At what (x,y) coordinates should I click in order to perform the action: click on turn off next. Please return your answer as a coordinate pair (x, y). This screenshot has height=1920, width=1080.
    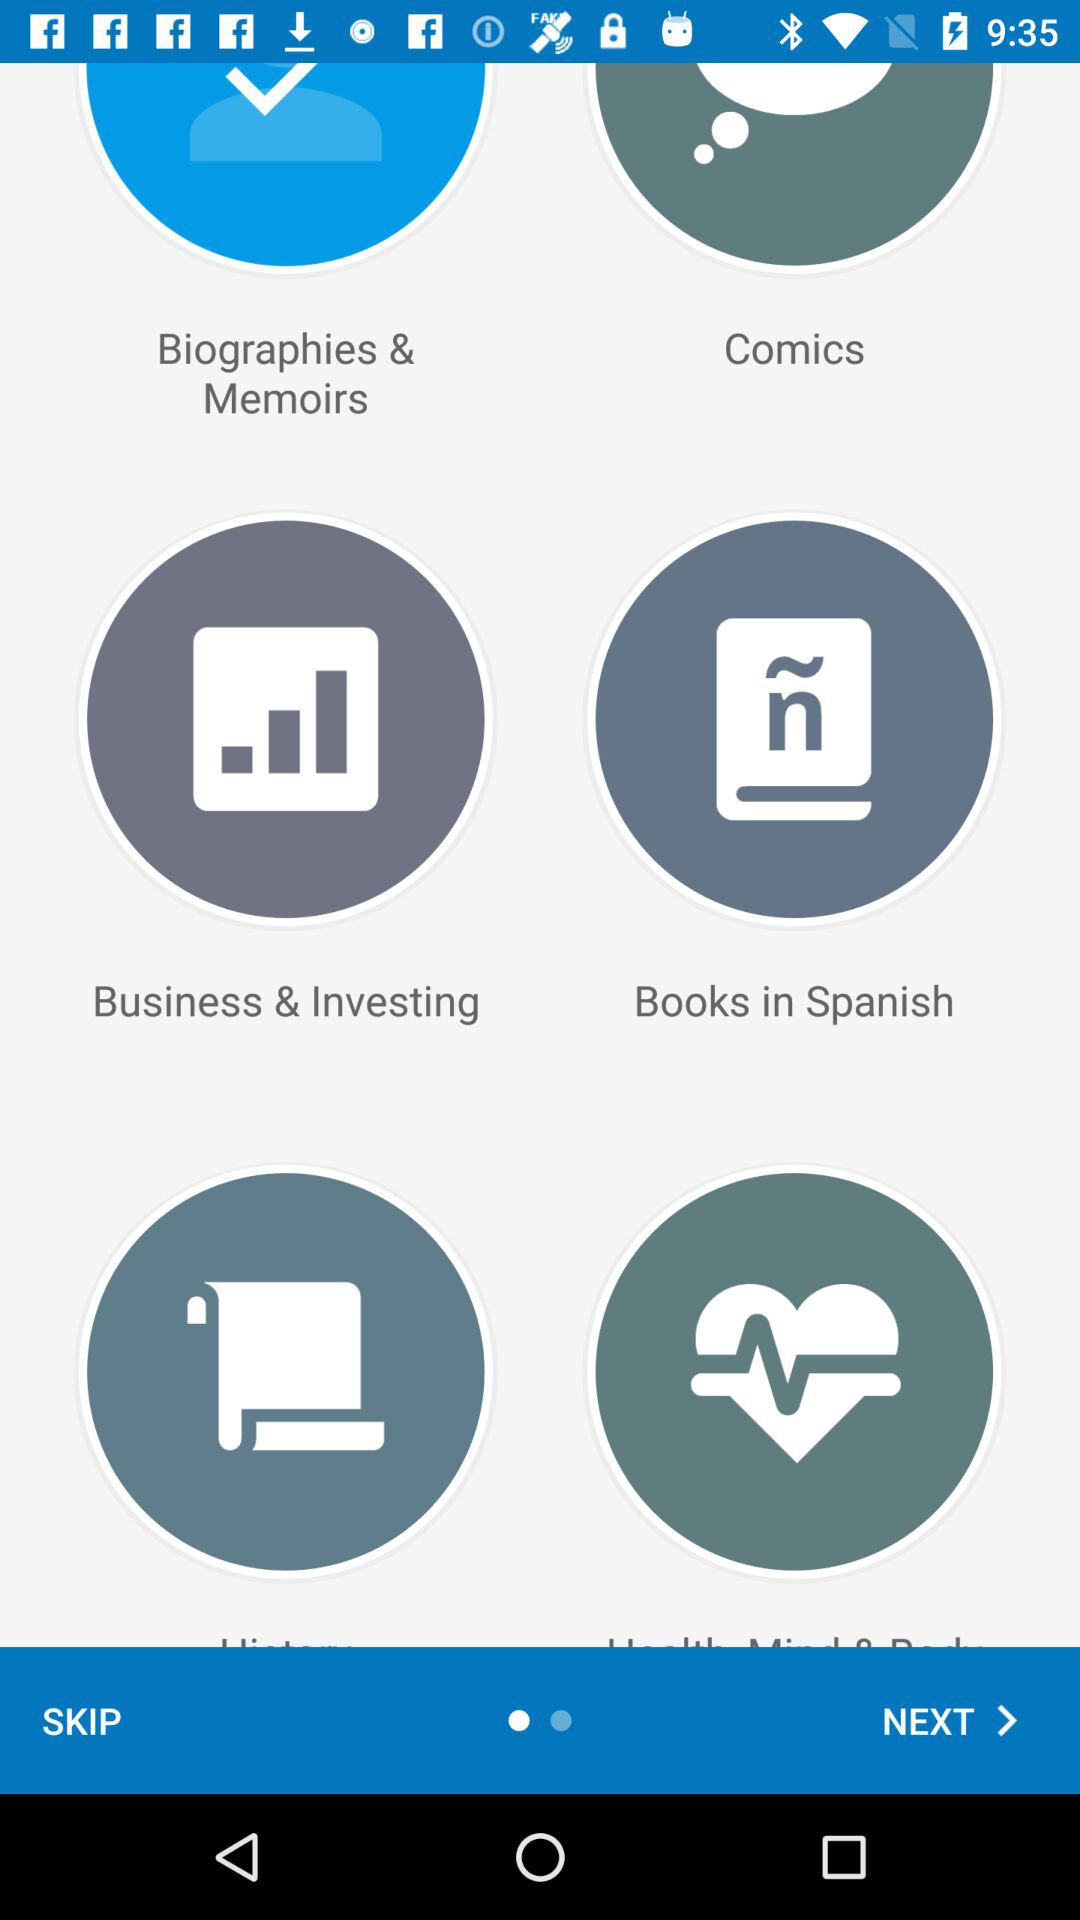
    Looking at the image, I should click on (960, 1720).